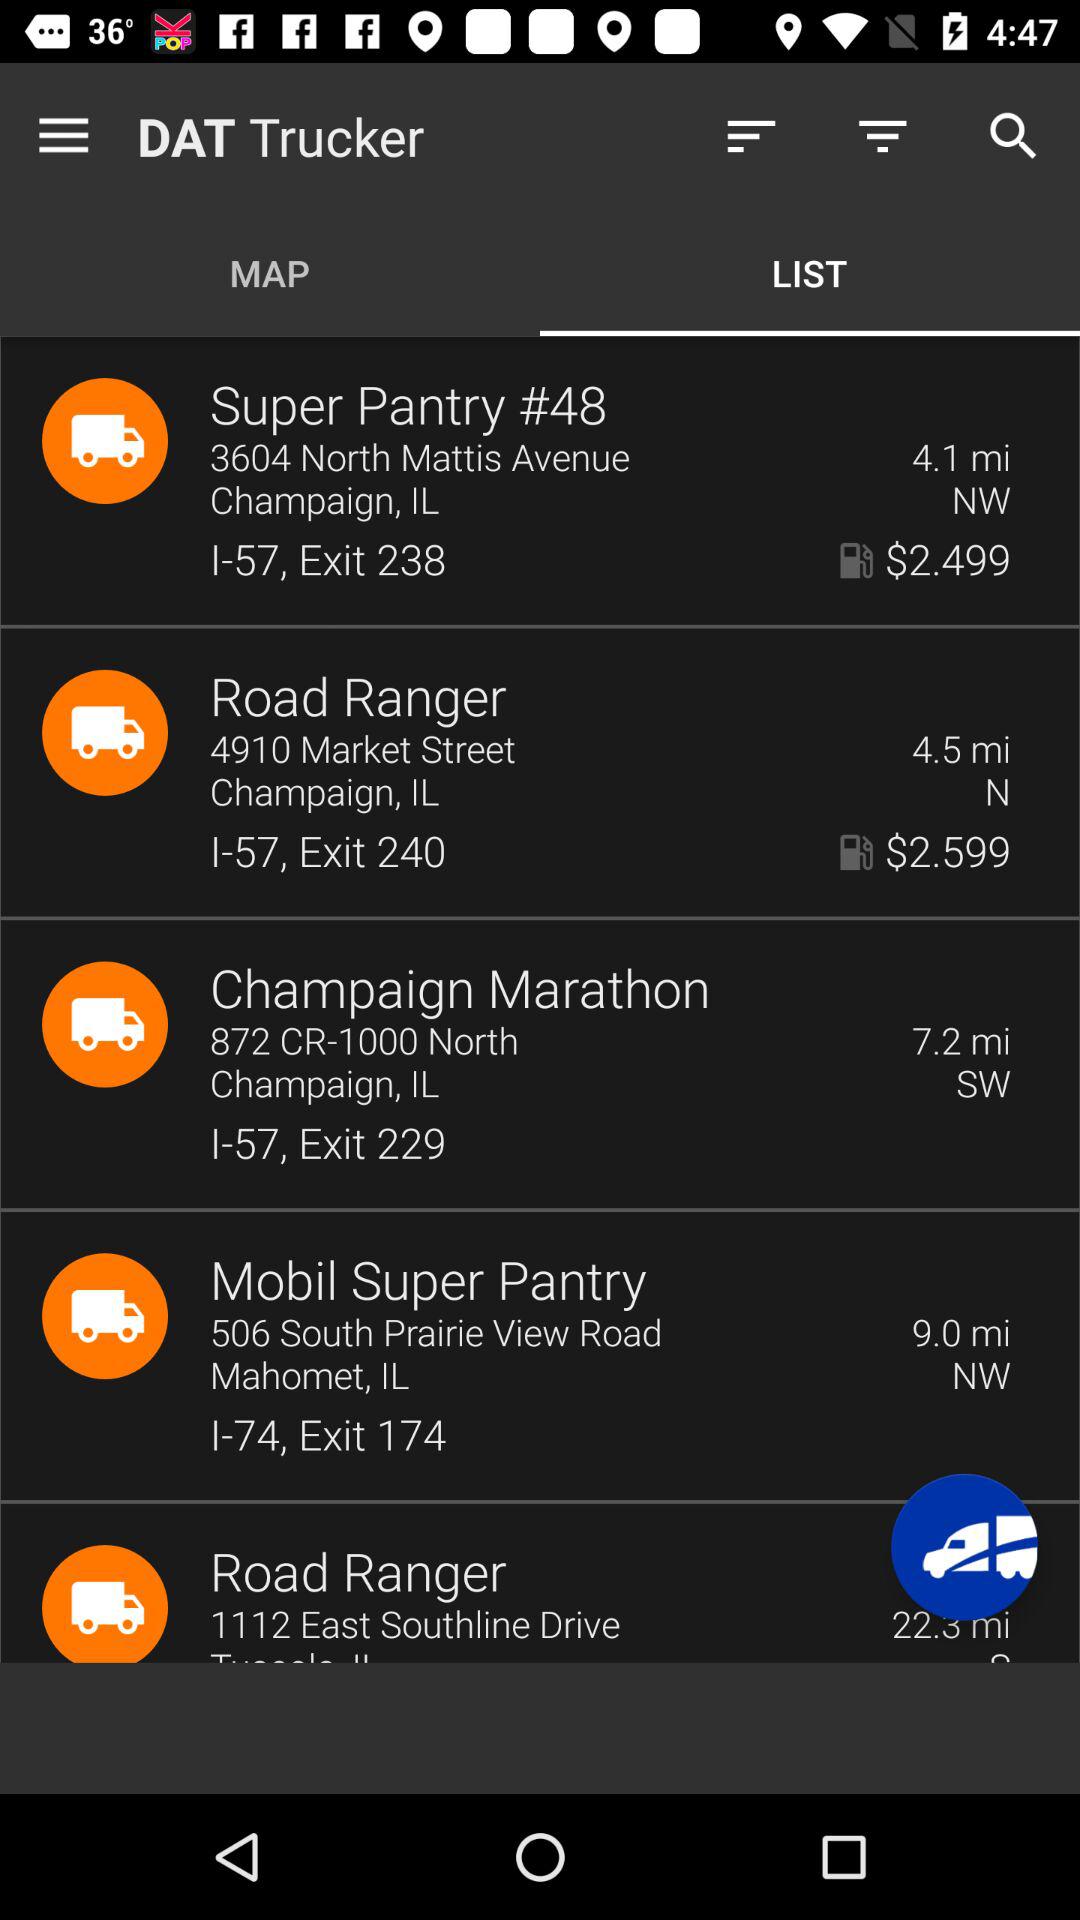  I want to click on select the item next to 506 south prairie icon, so click(961, 1334).